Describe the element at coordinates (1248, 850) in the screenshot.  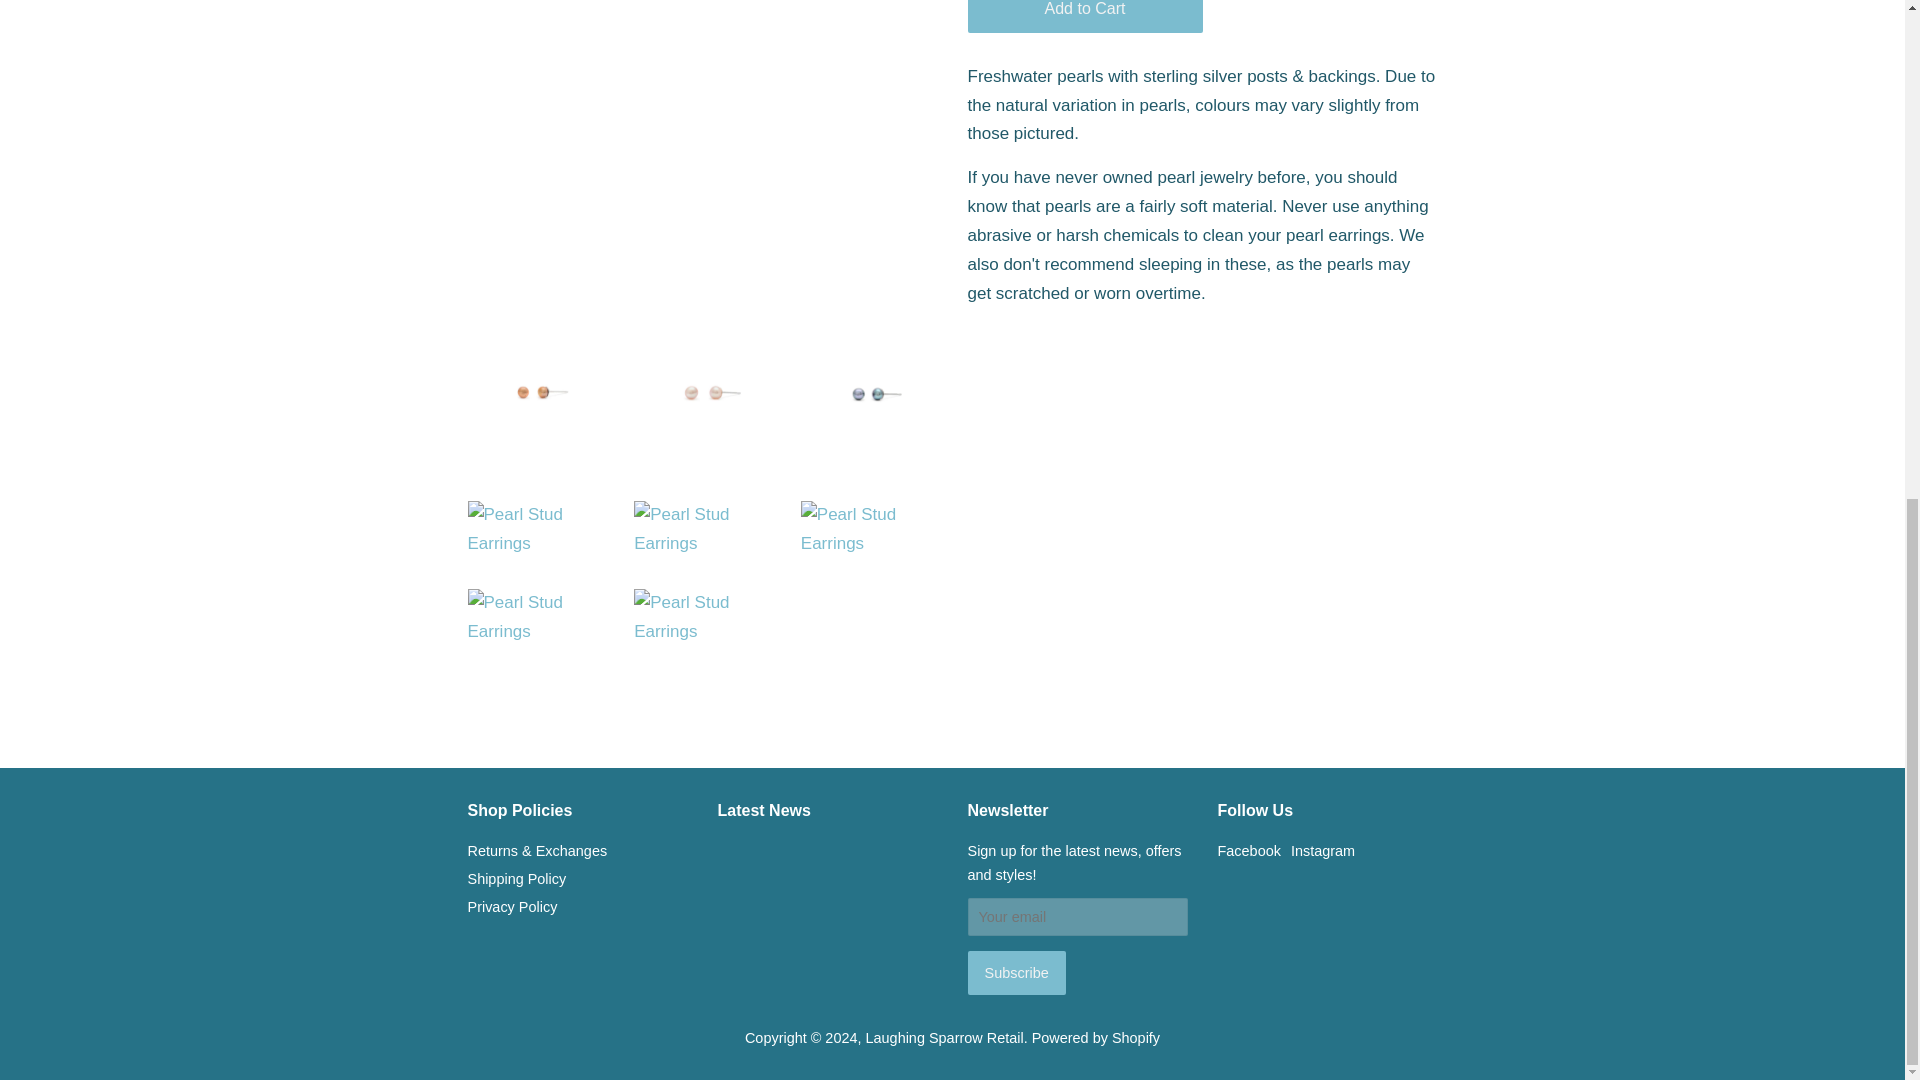
I see `Laughing Sparrow Retail on Facebook` at that location.